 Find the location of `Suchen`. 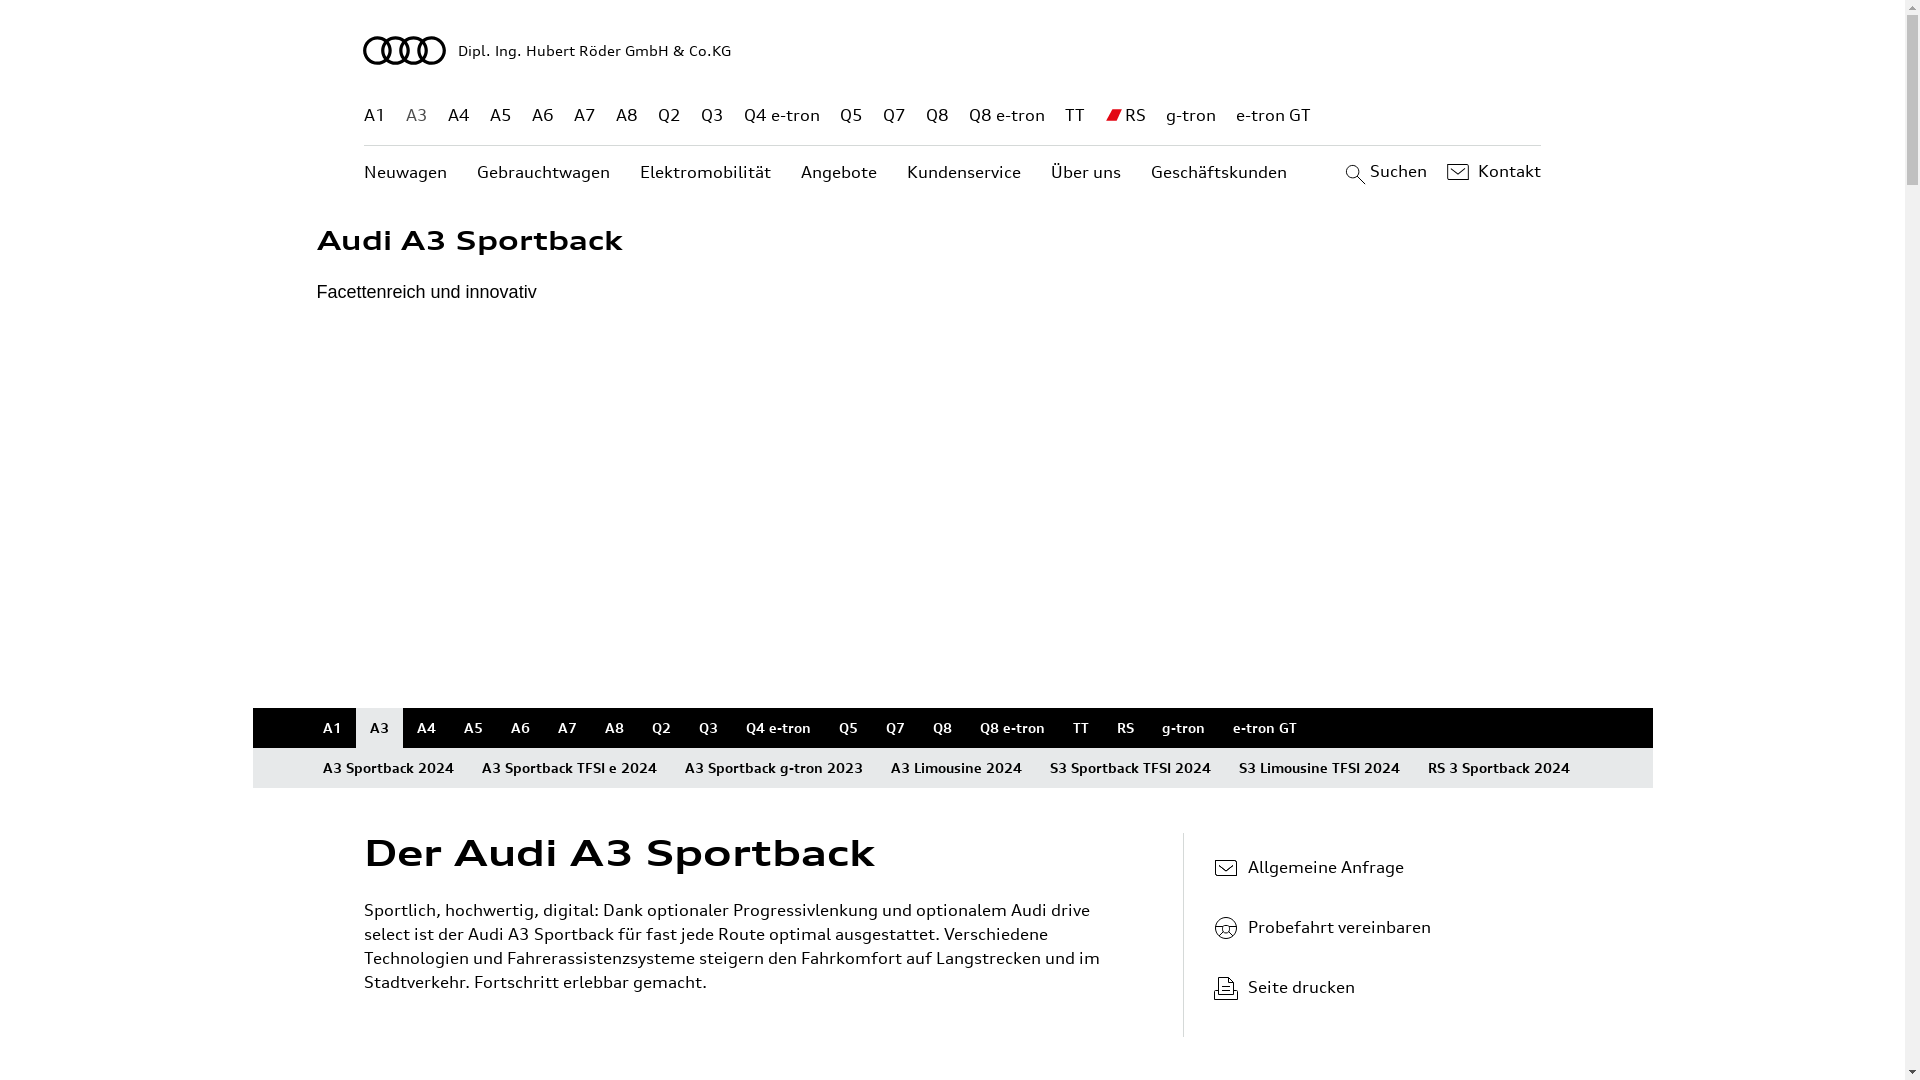

Suchen is located at coordinates (1384, 172).